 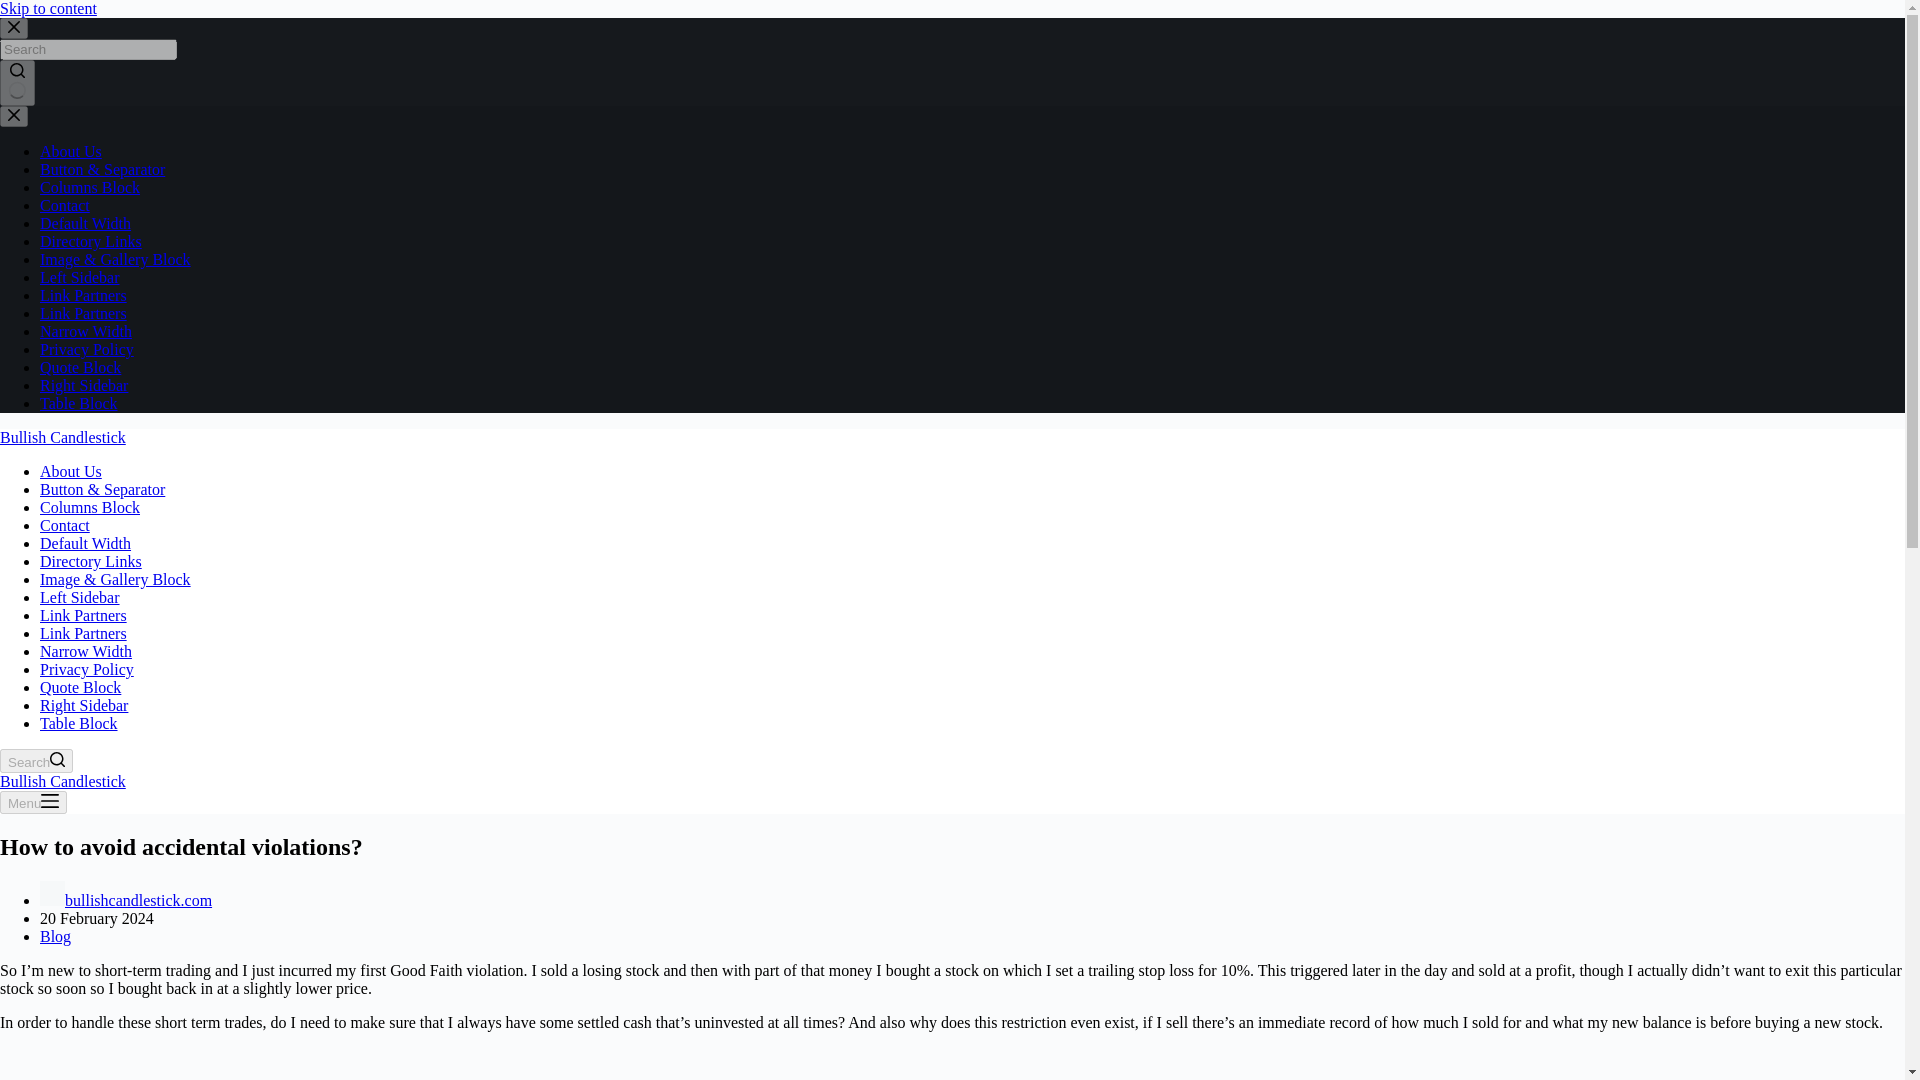 What do you see at coordinates (65, 204) in the screenshot?
I see `Contact` at bounding box center [65, 204].